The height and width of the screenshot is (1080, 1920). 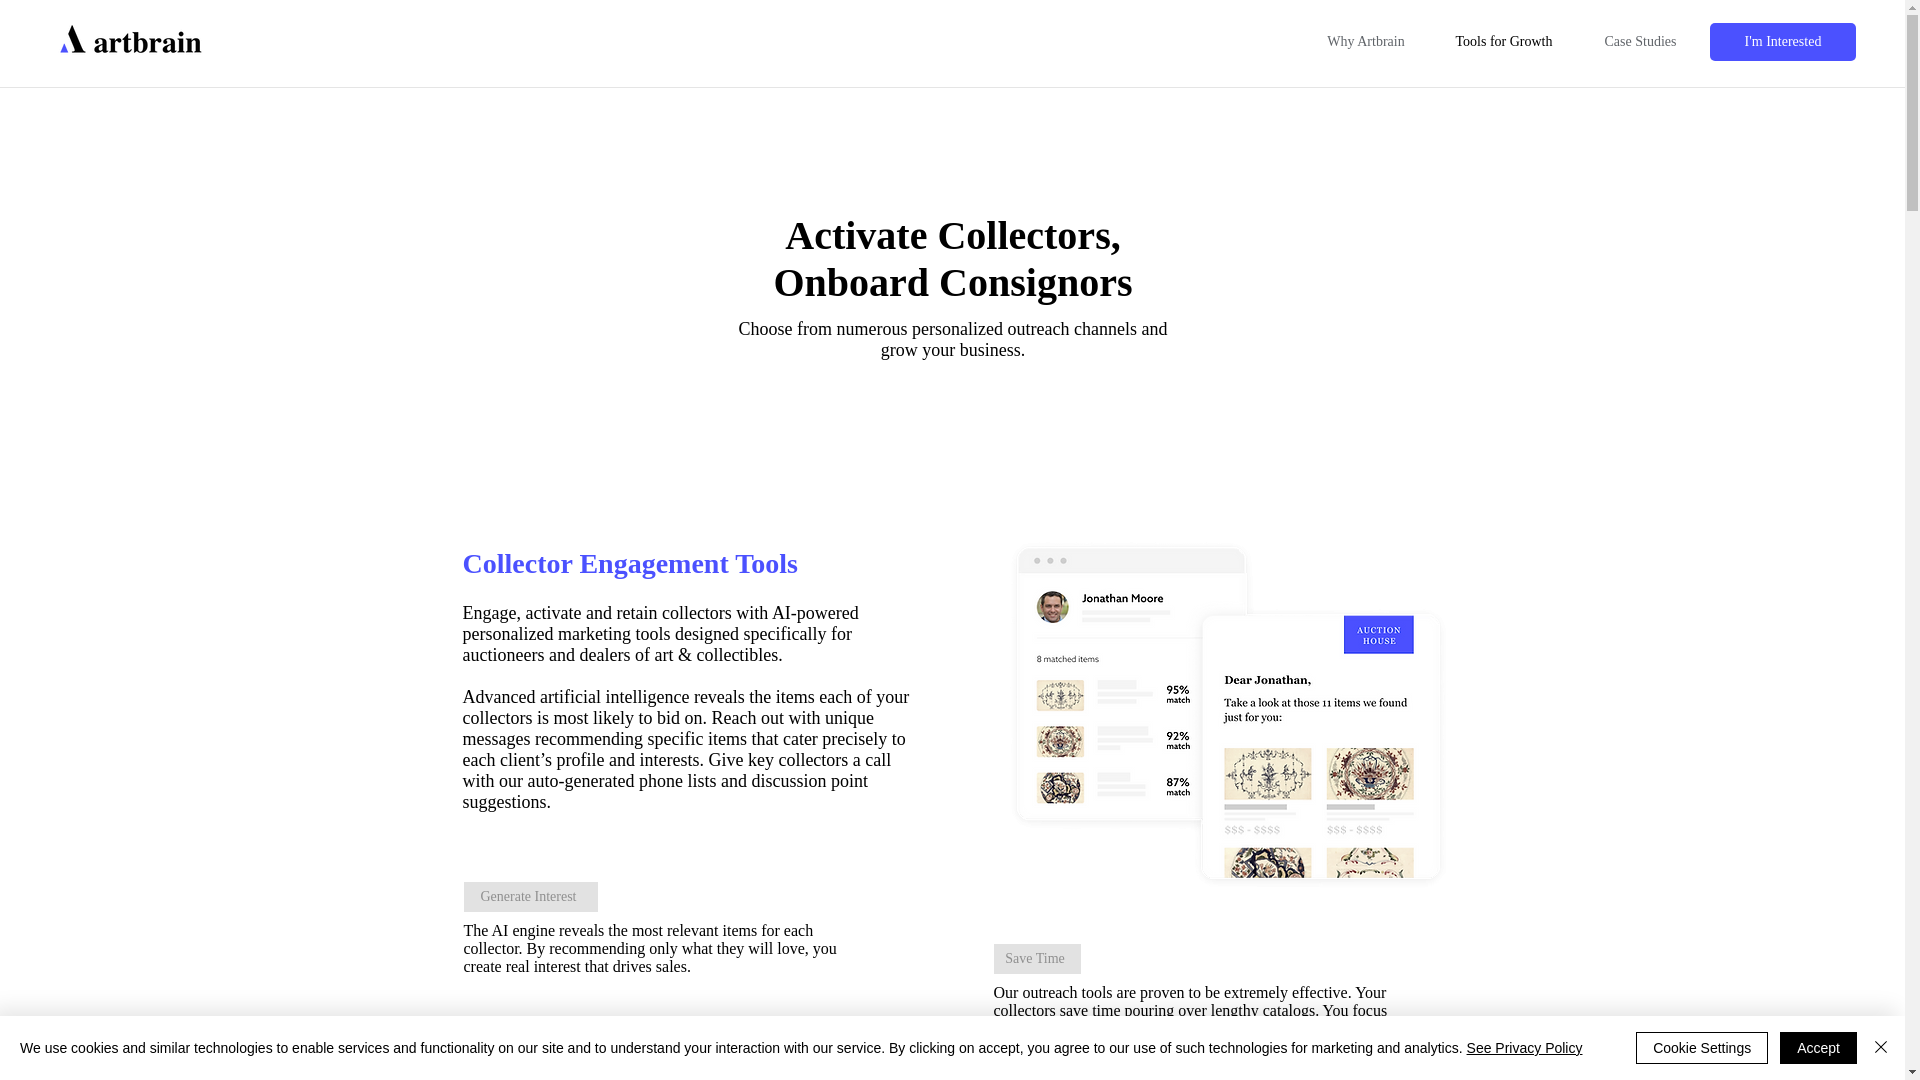 What do you see at coordinates (1783, 41) in the screenshot?
I see `I'm Interested` at bounding box center [1783, 41].